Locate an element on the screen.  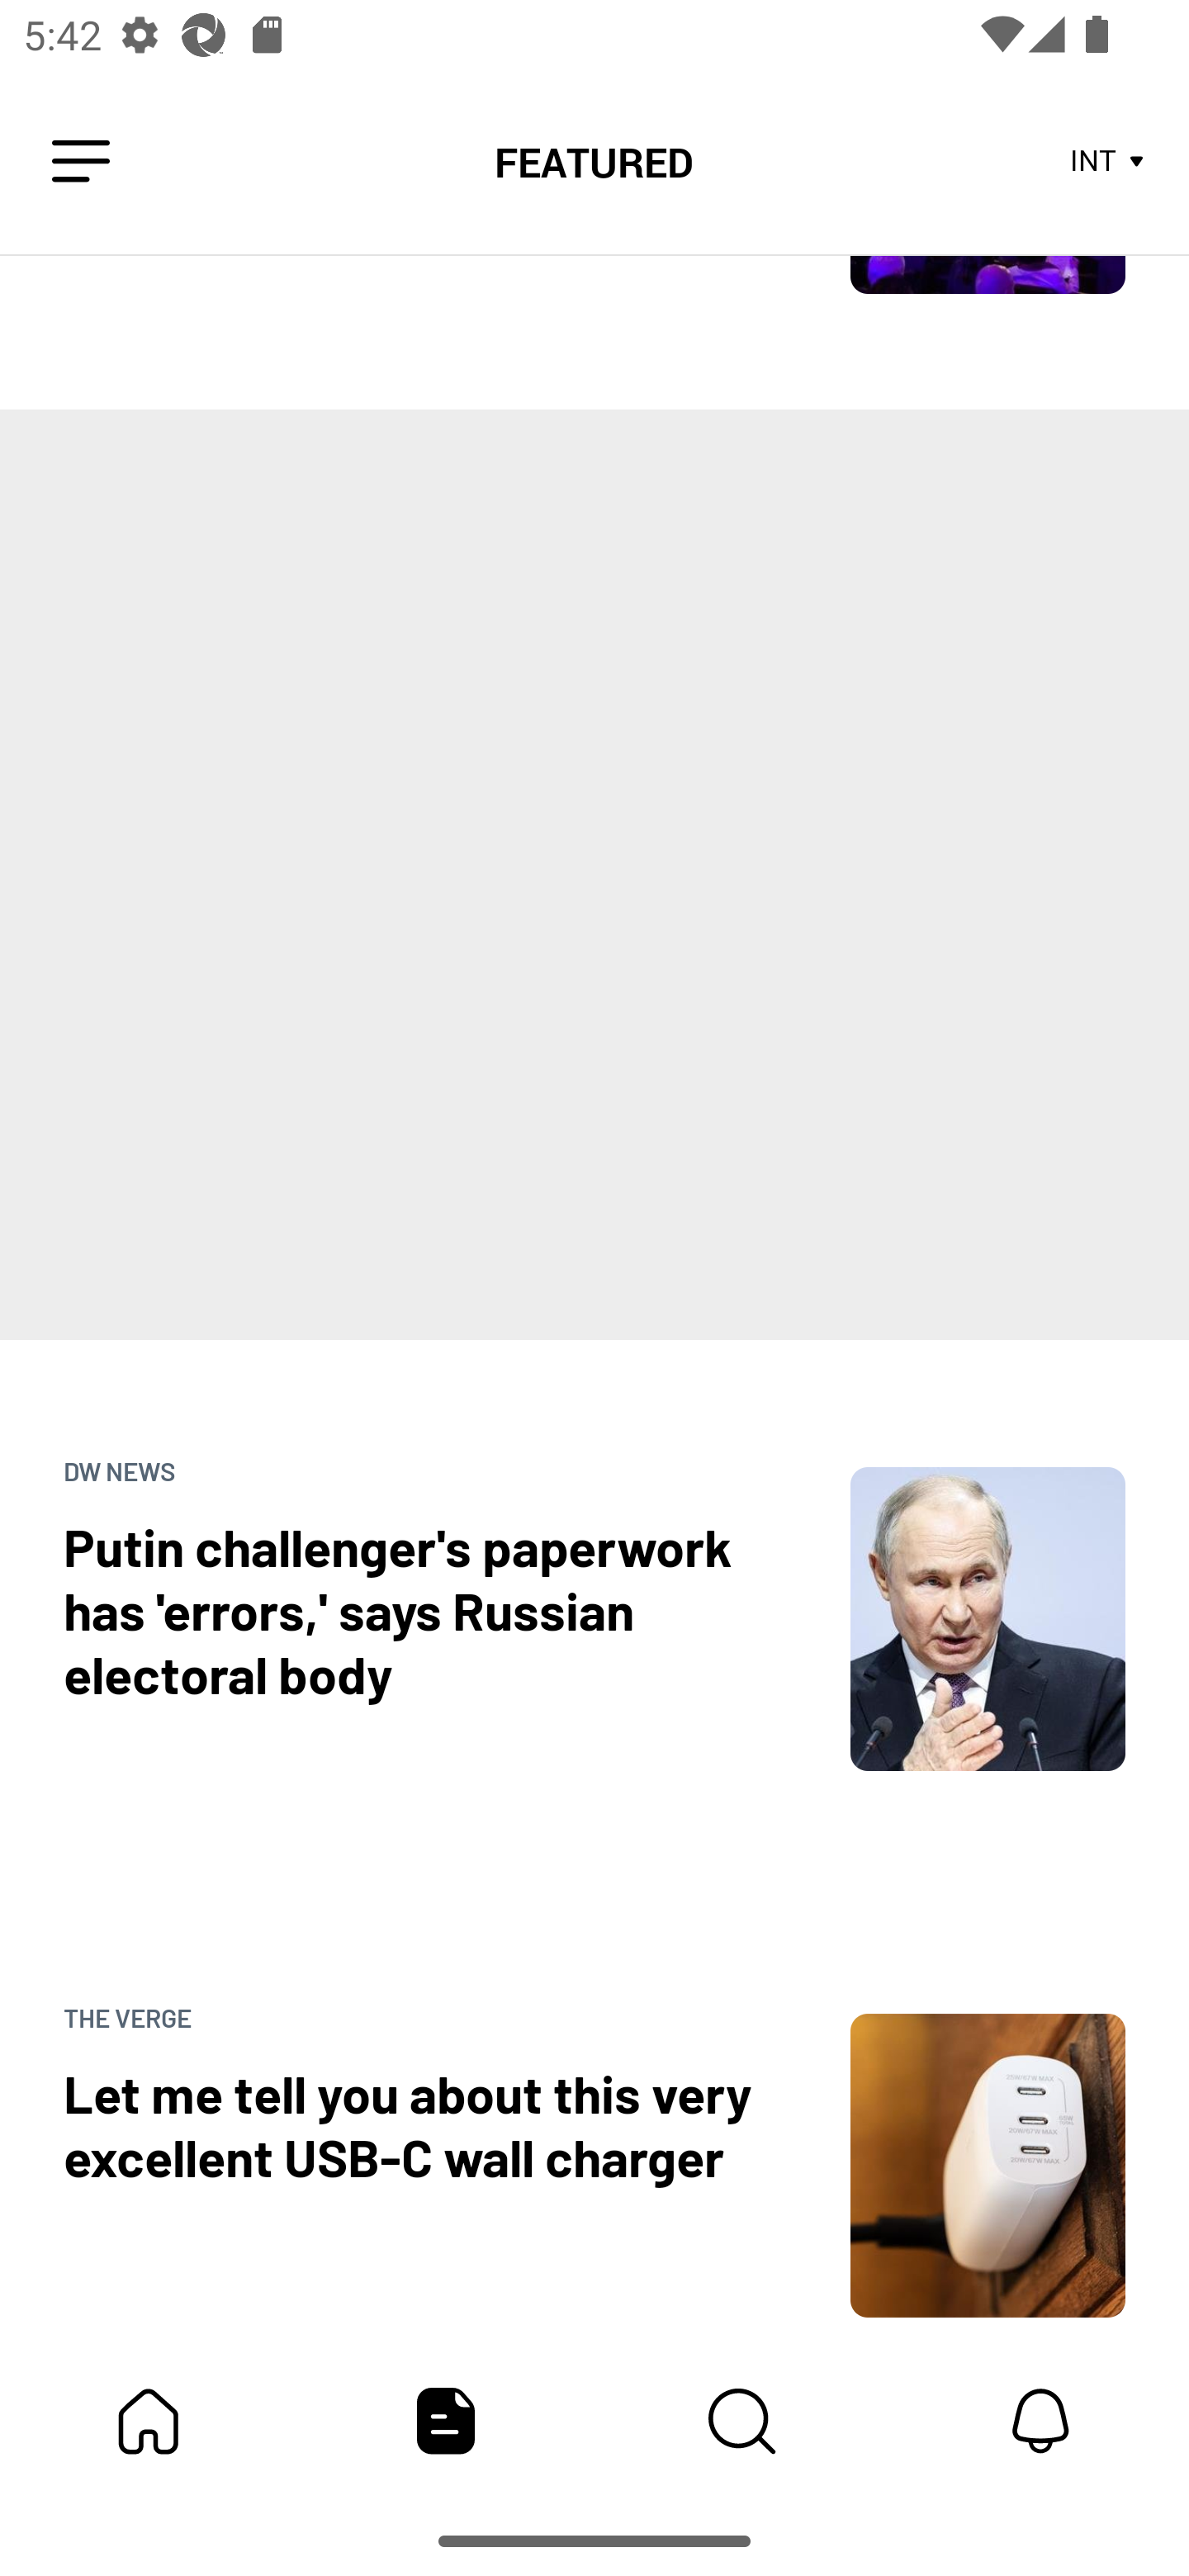
My Bundle is located at coordinates (149, 2421).